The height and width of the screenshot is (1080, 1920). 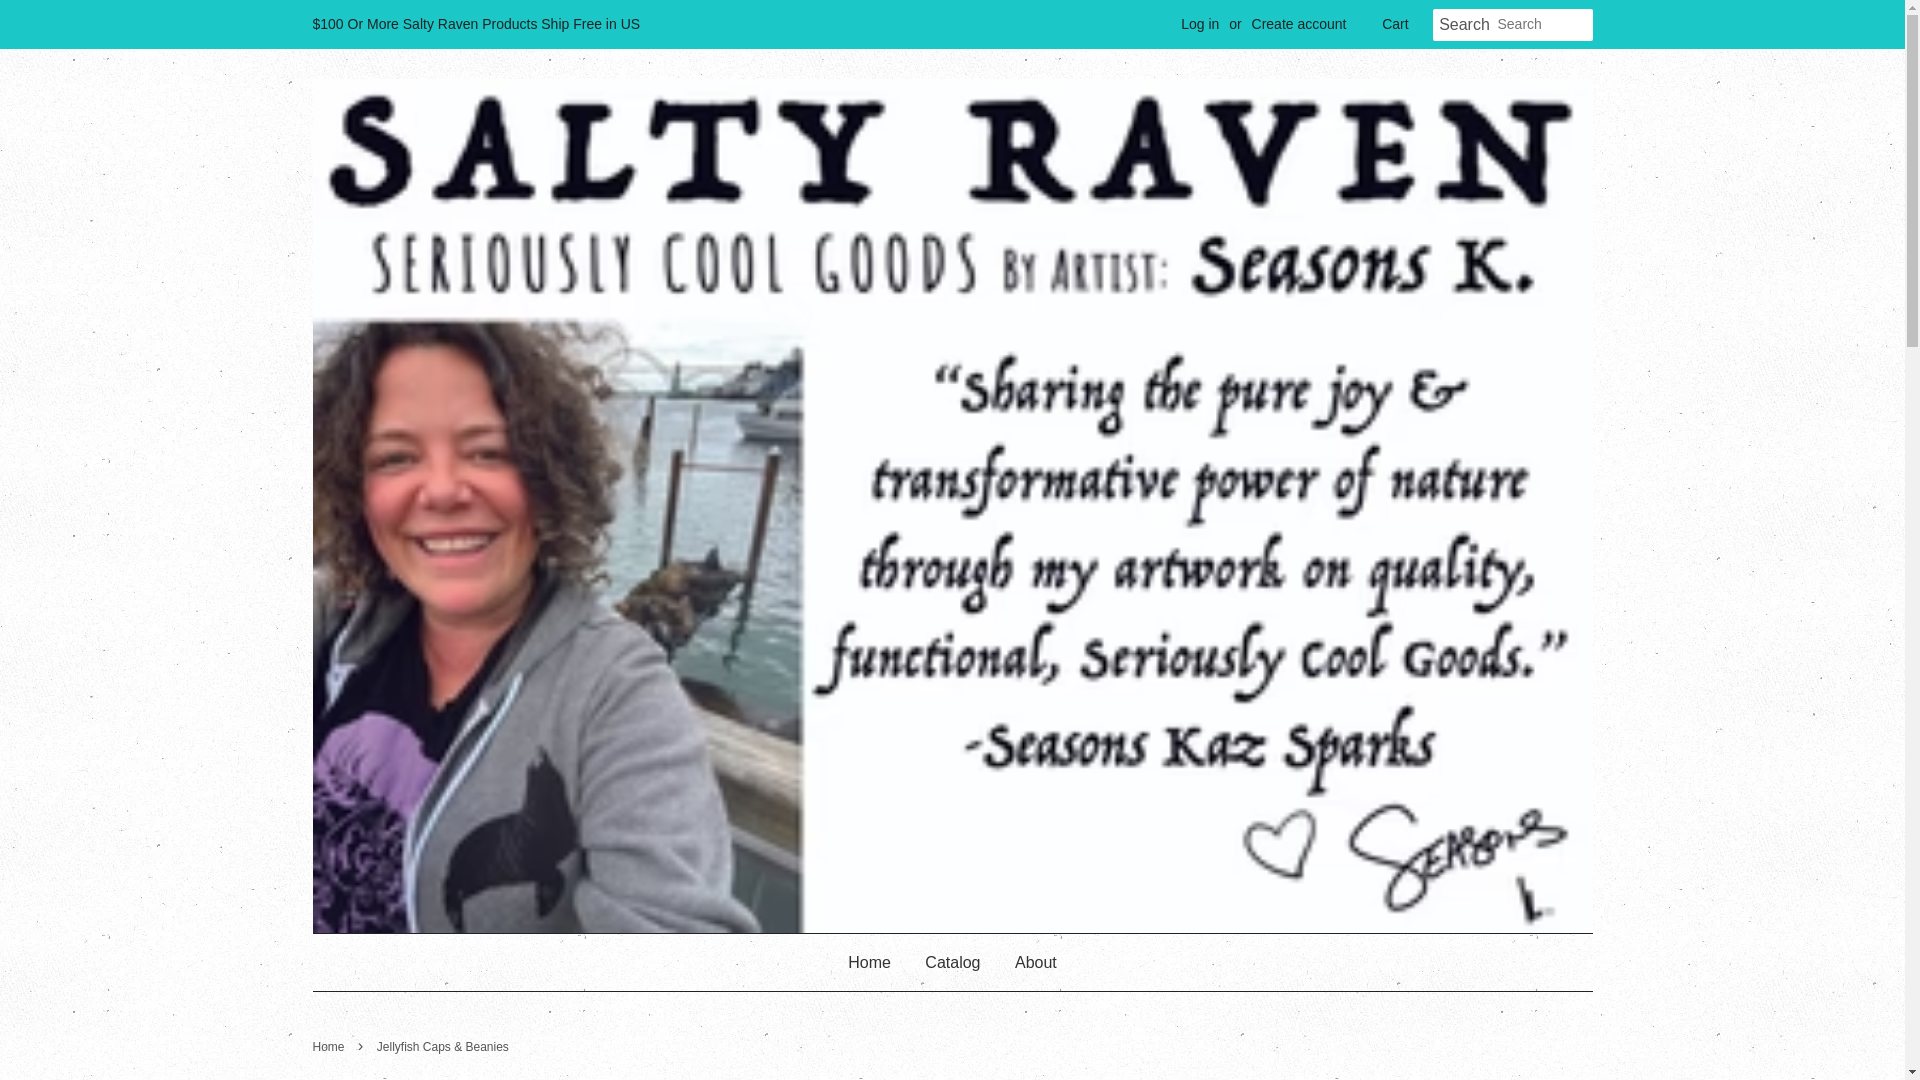 What do you see at coordinates (1299, 24) in the screenshot?
I see `Create account` at bounding box center [1299, 24].